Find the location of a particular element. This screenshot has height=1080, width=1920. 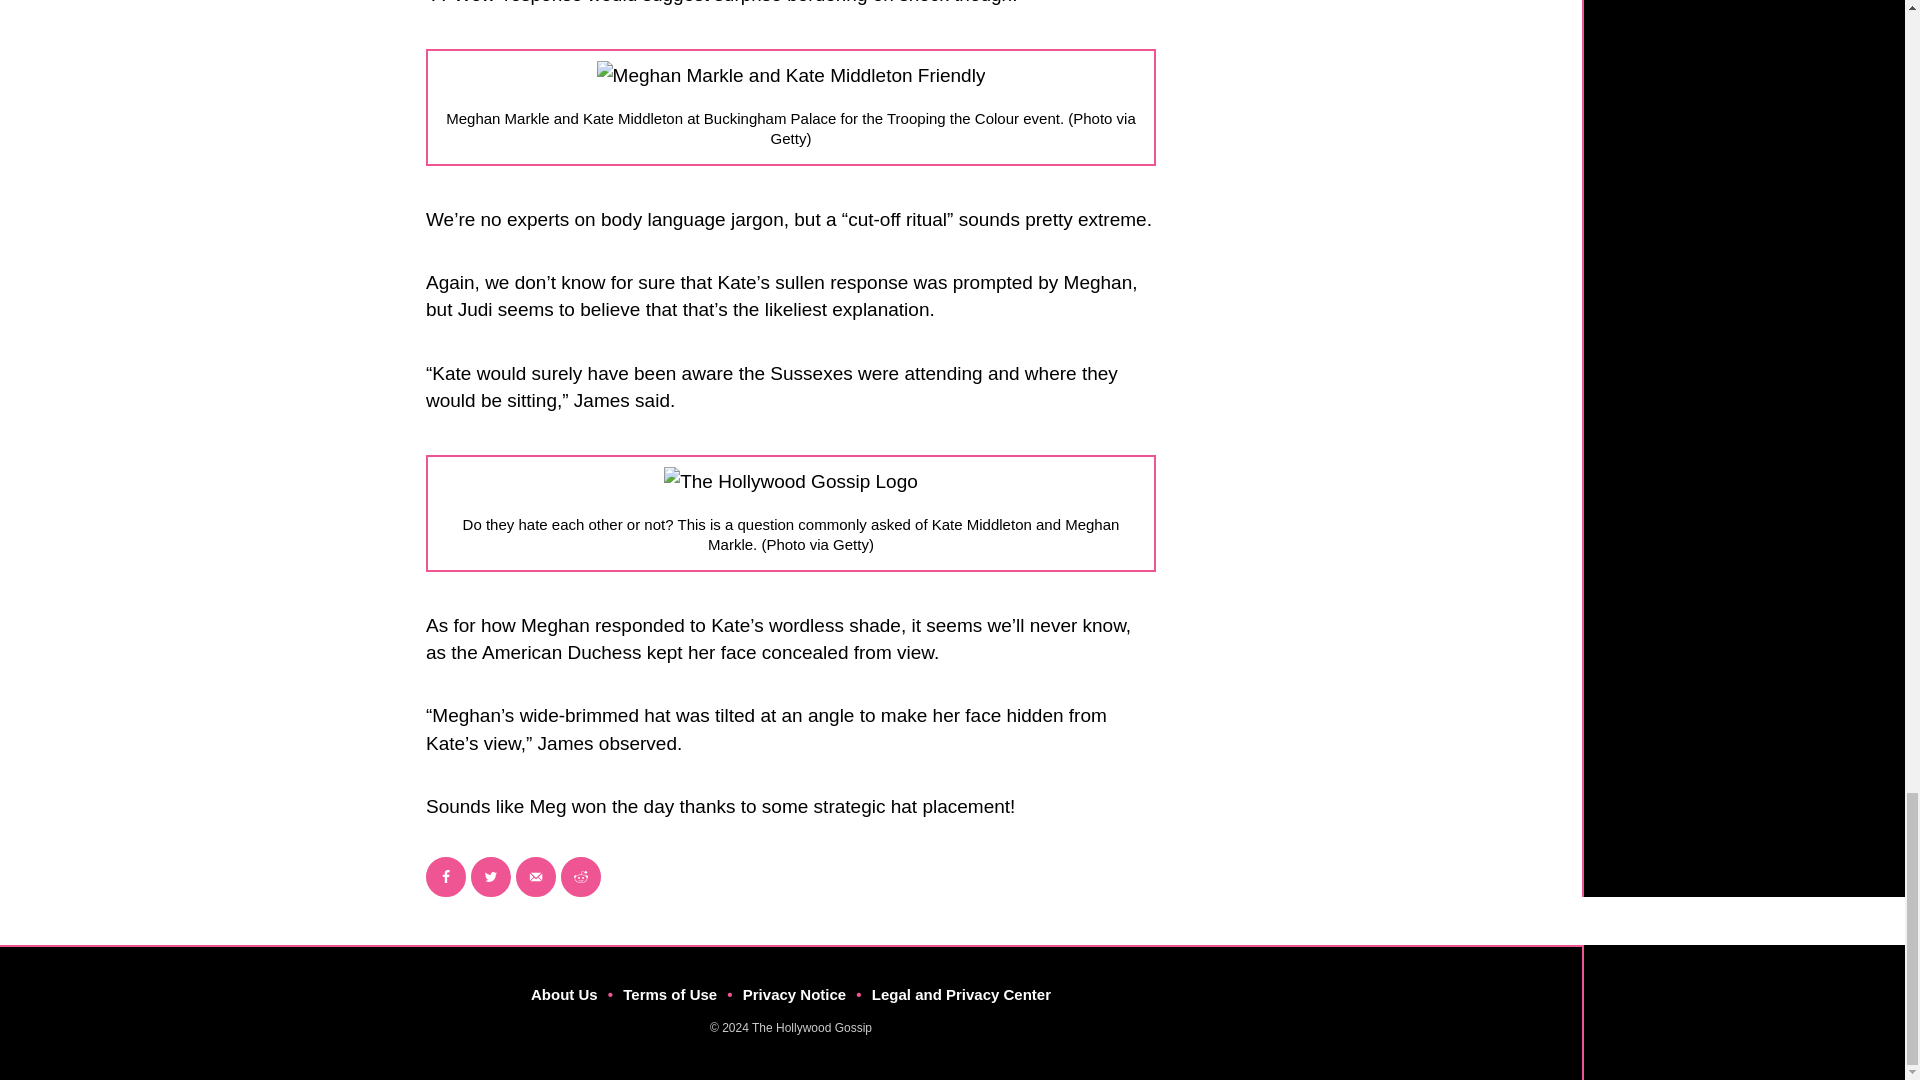

Share on Twitter is located at coordinates (490, 877).